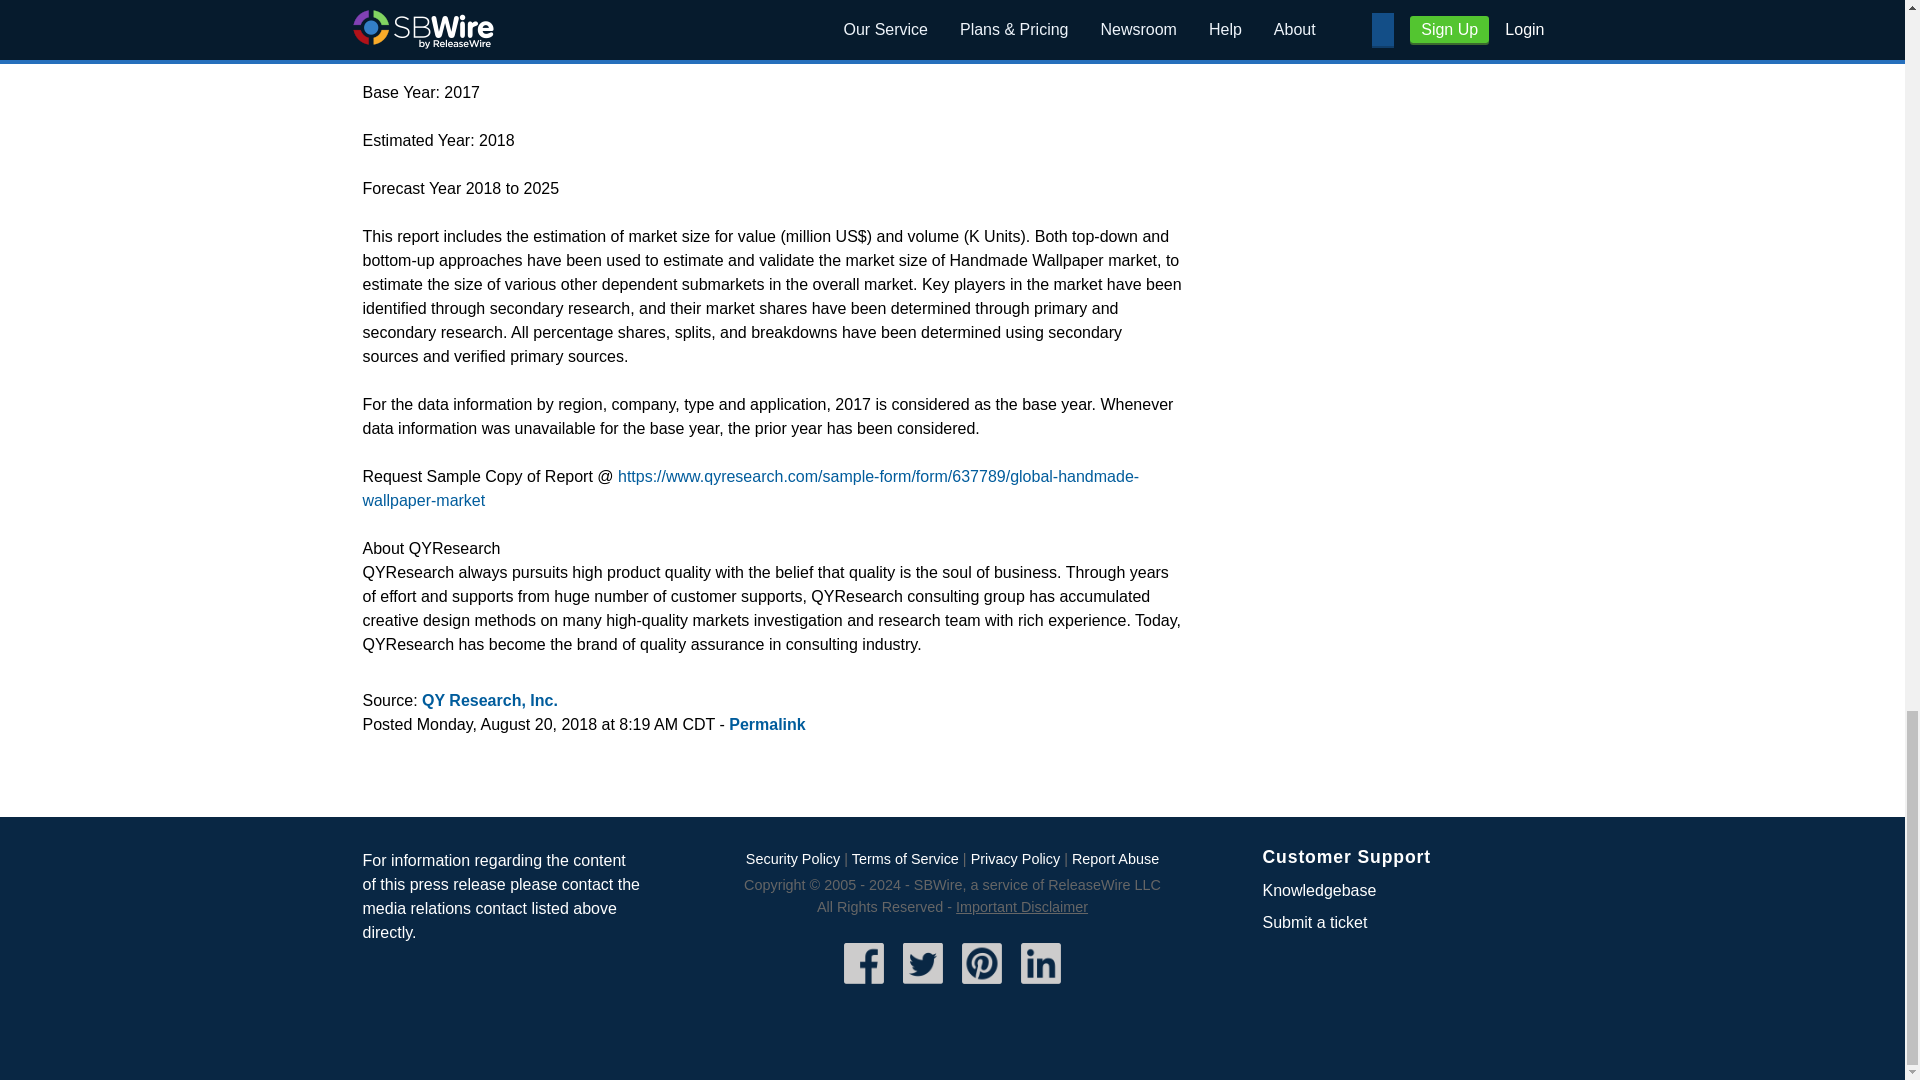 This screenshot has width=1920, height=1080. What do you see at coordinates (982, 986) in the screenshot?
I see `Visit SBWire on Pinterest` at bounding box center [982, 986].